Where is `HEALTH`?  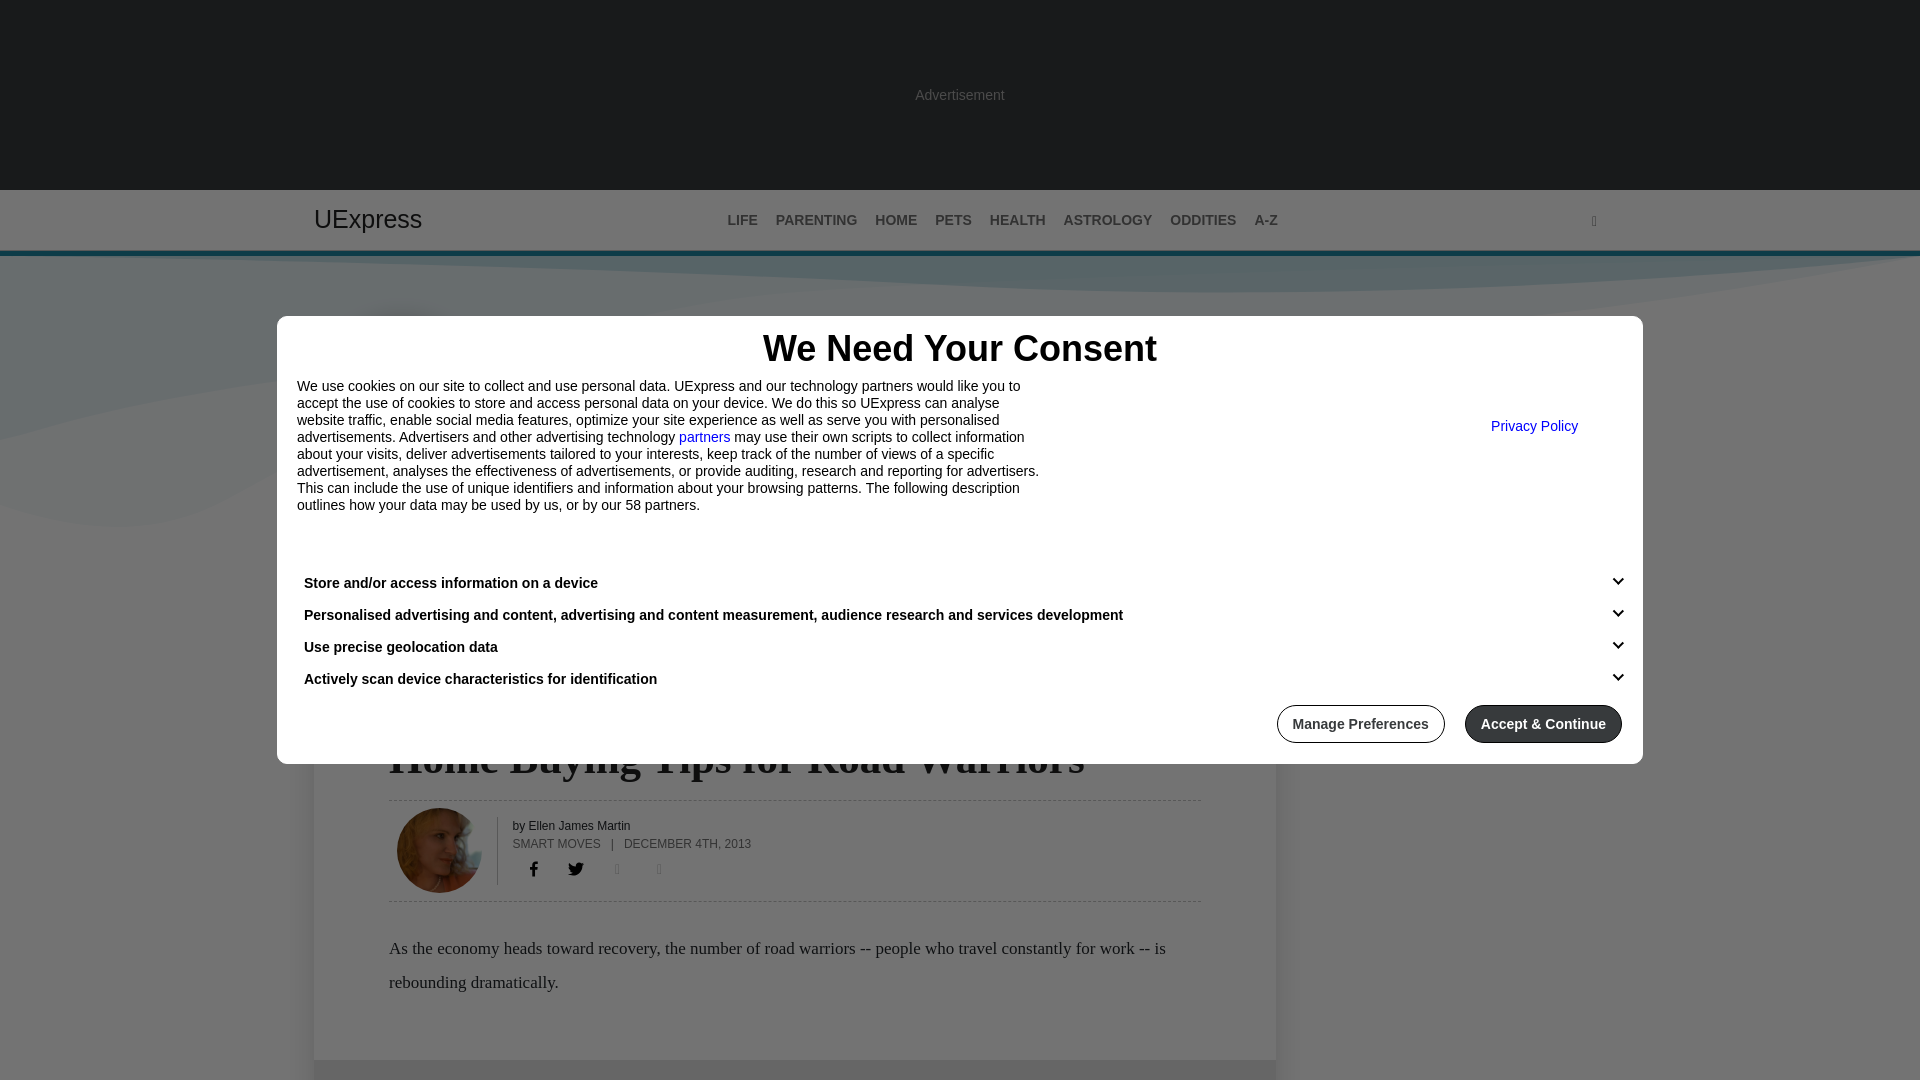
HEALTH is located at coordinates (1018, 220).